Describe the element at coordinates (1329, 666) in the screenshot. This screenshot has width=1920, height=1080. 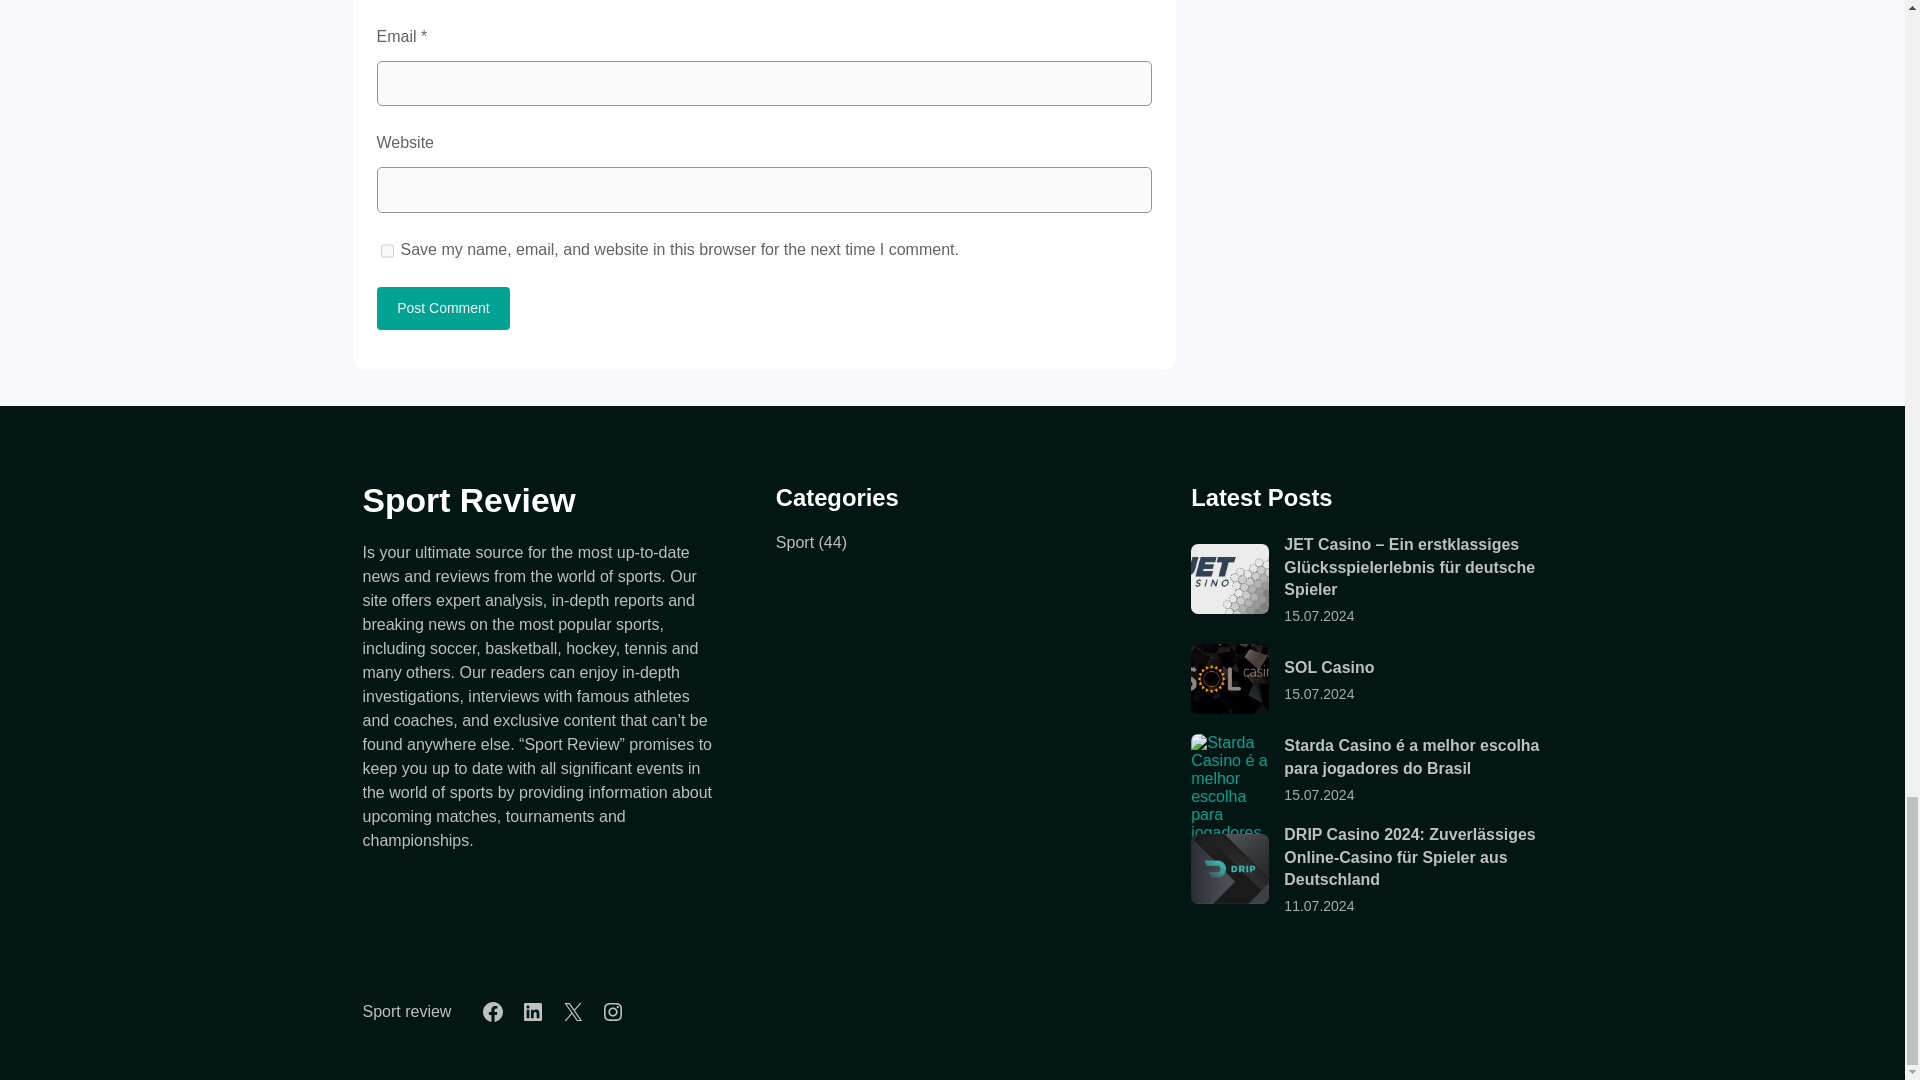
I see `SOL Casino` at that location.